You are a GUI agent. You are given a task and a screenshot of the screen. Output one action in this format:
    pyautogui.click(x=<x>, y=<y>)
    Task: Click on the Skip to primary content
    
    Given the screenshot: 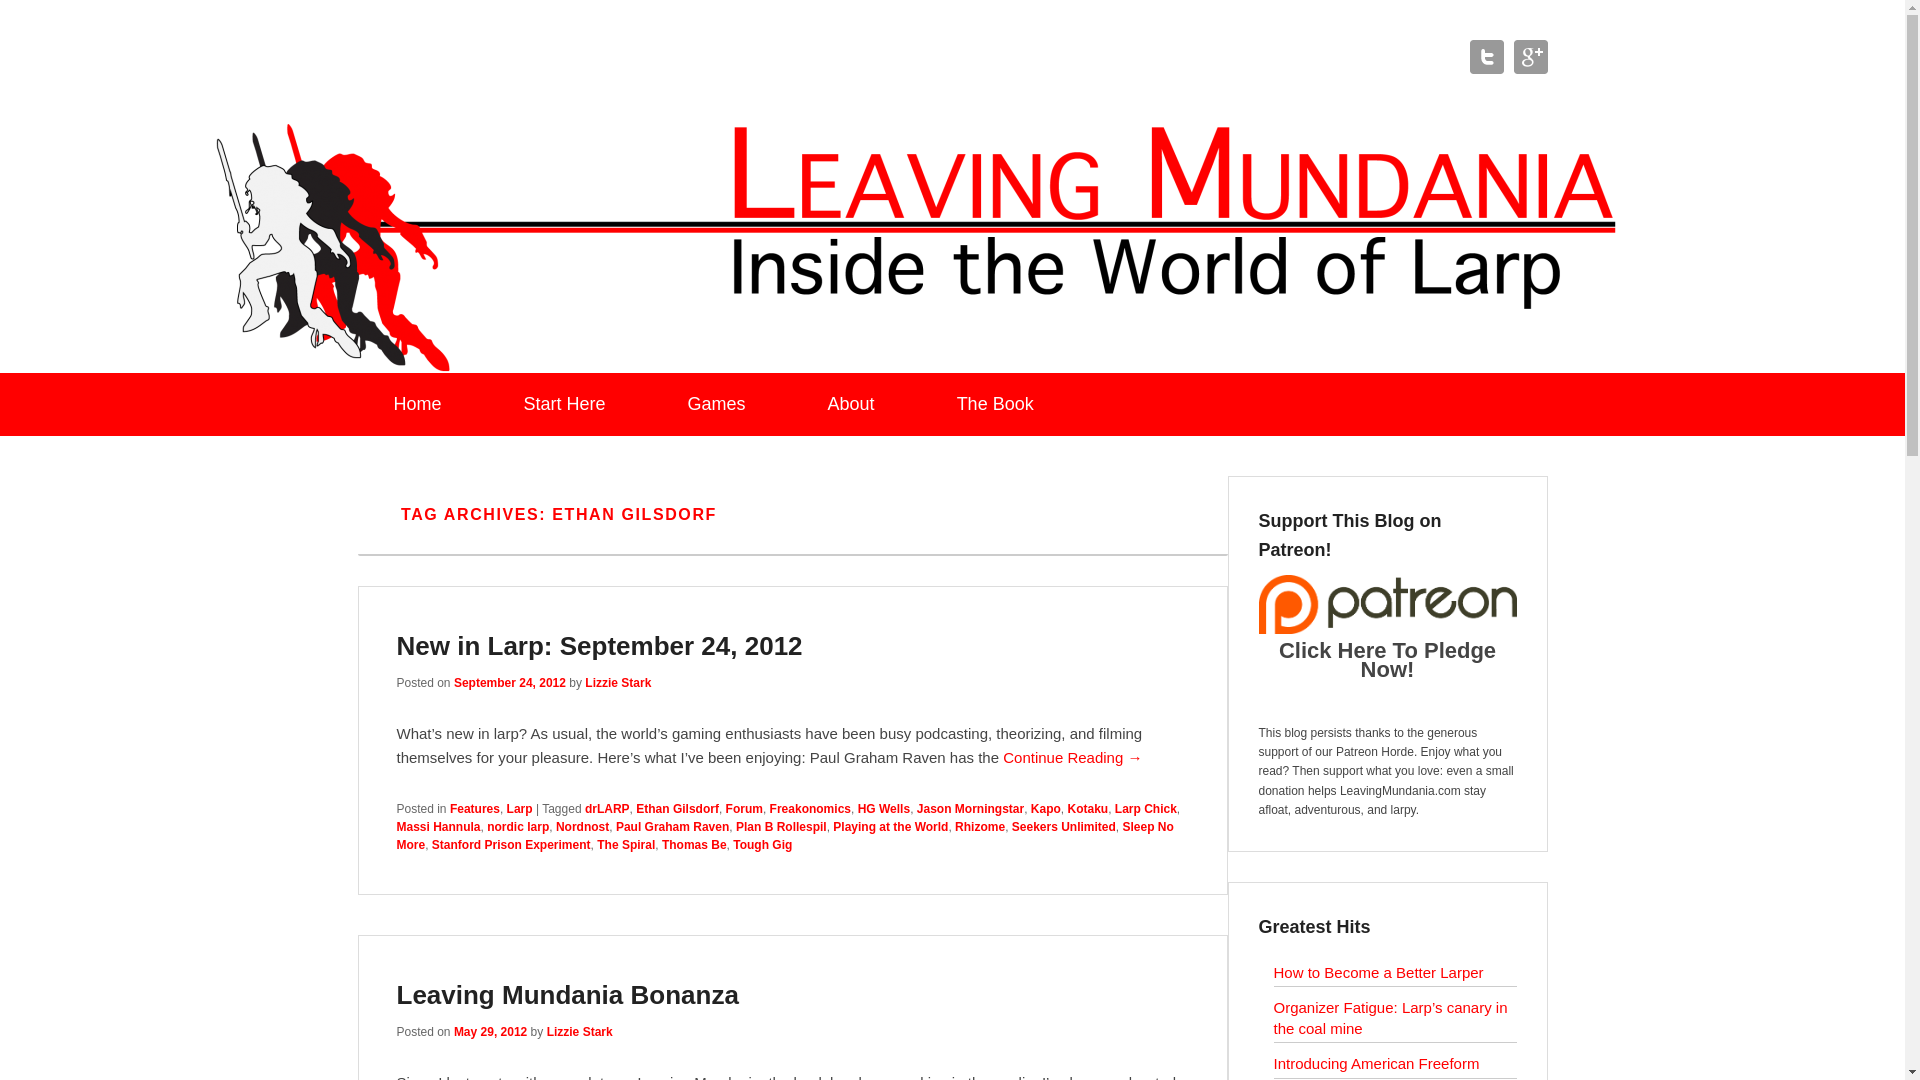 What is the action you would take?
    pyautogui.click(x=76, y=384)
    